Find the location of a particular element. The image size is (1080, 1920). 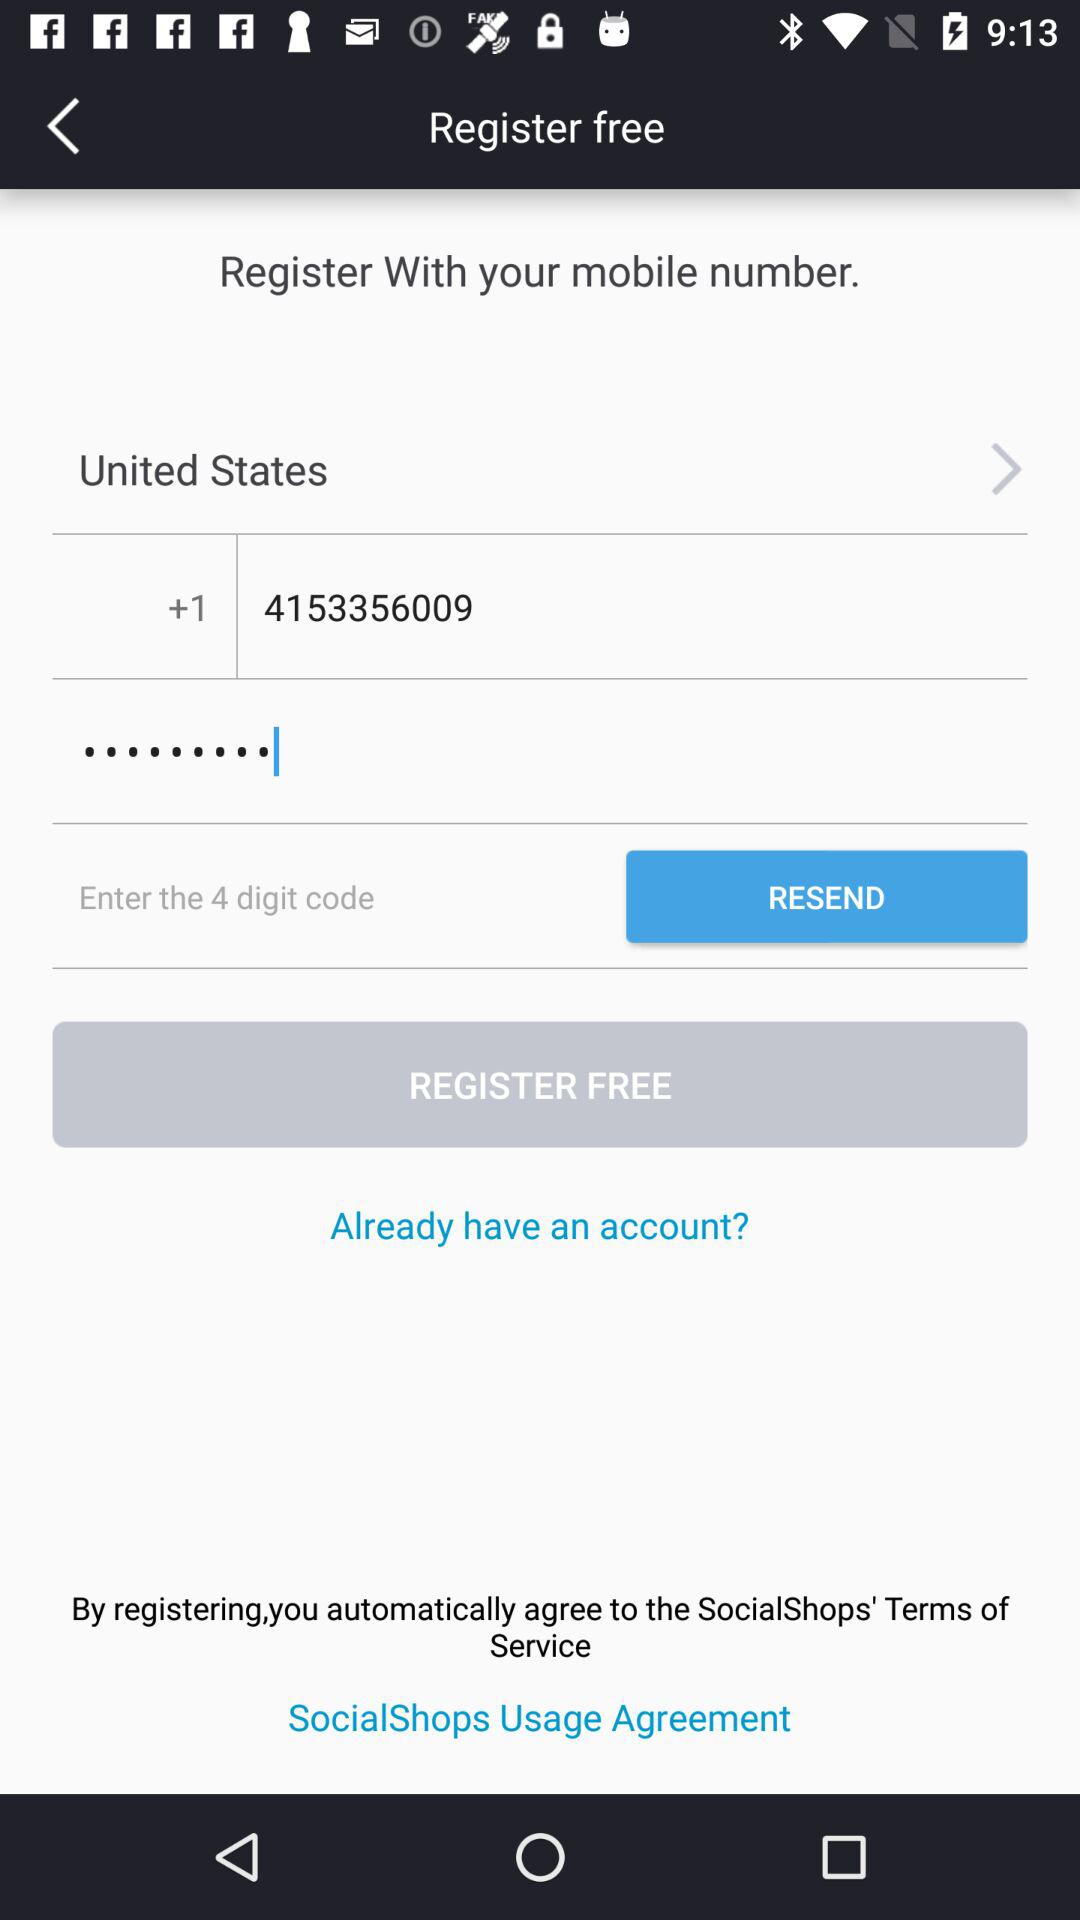

open item next to the resend icon is located at coordinates (339, 896).